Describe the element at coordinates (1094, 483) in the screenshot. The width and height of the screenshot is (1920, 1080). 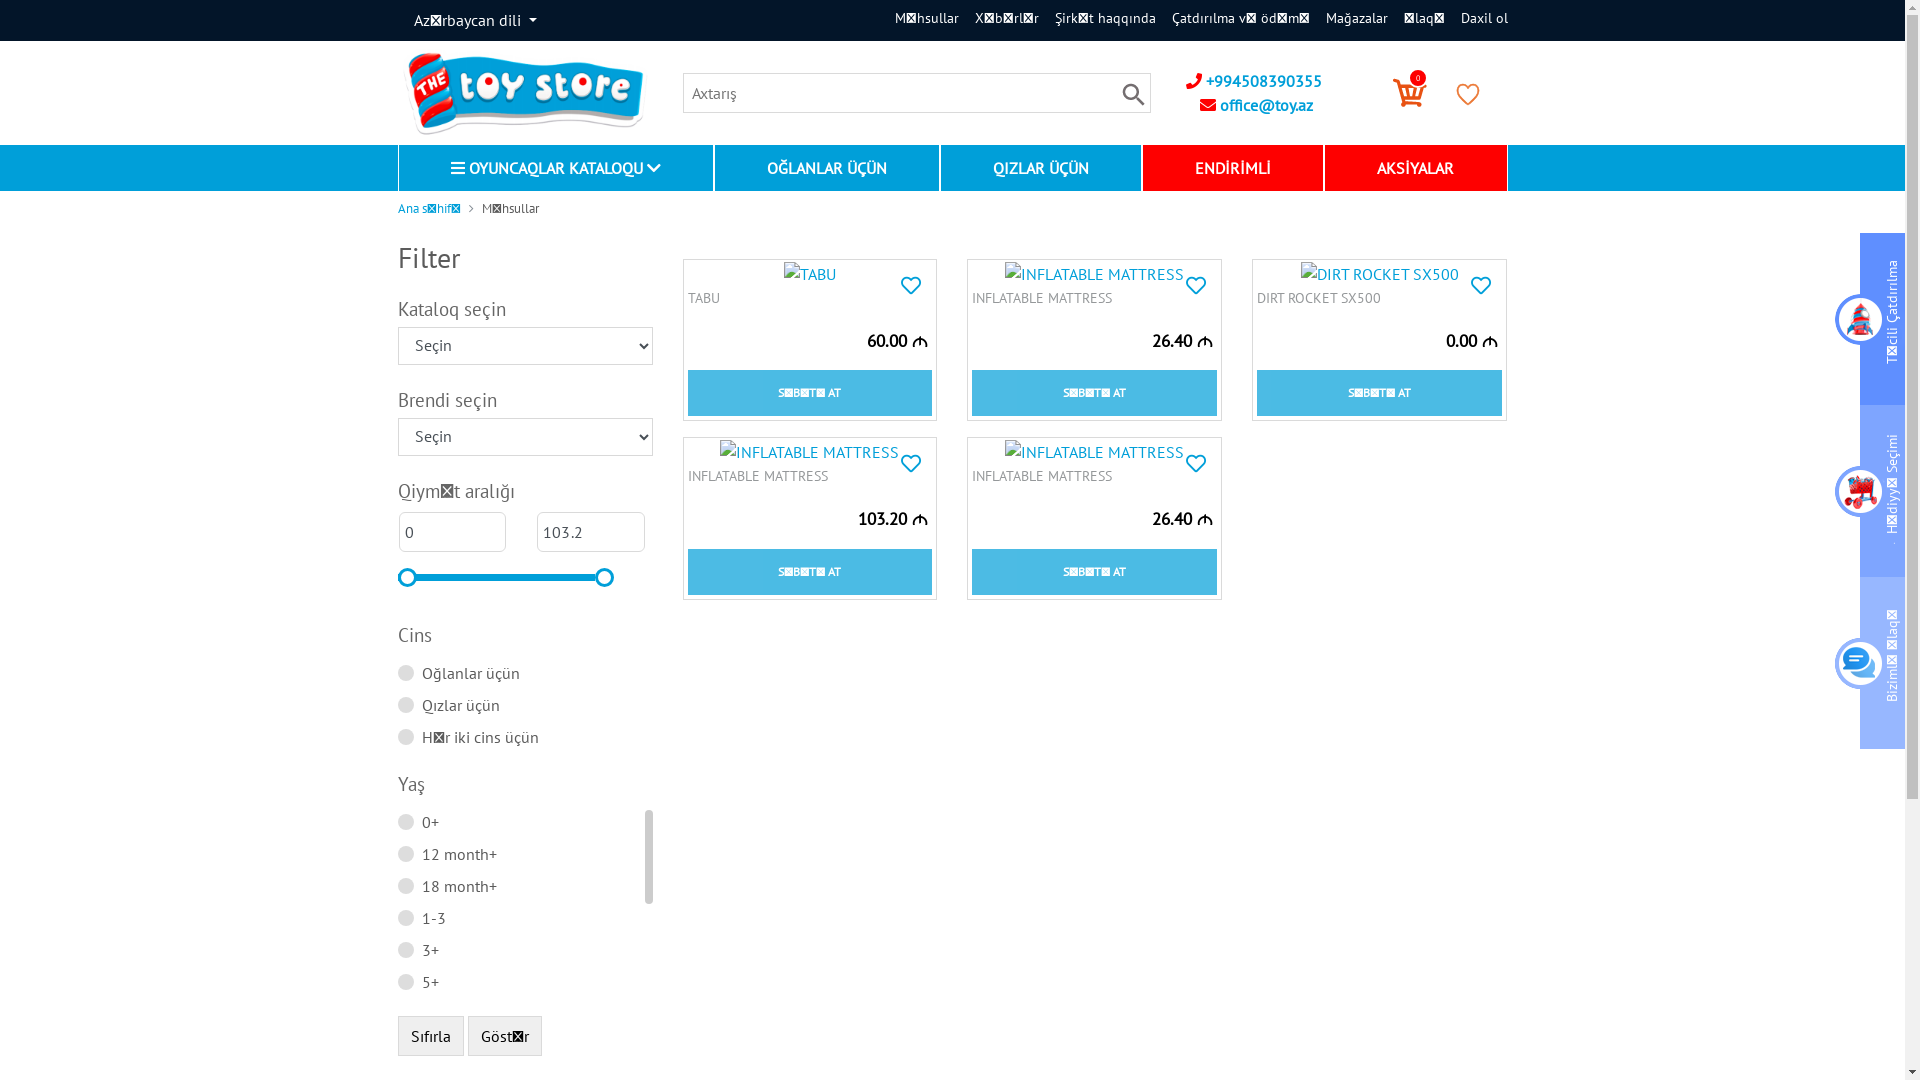
I see `INFLATABLE MATTRESS` at that location.